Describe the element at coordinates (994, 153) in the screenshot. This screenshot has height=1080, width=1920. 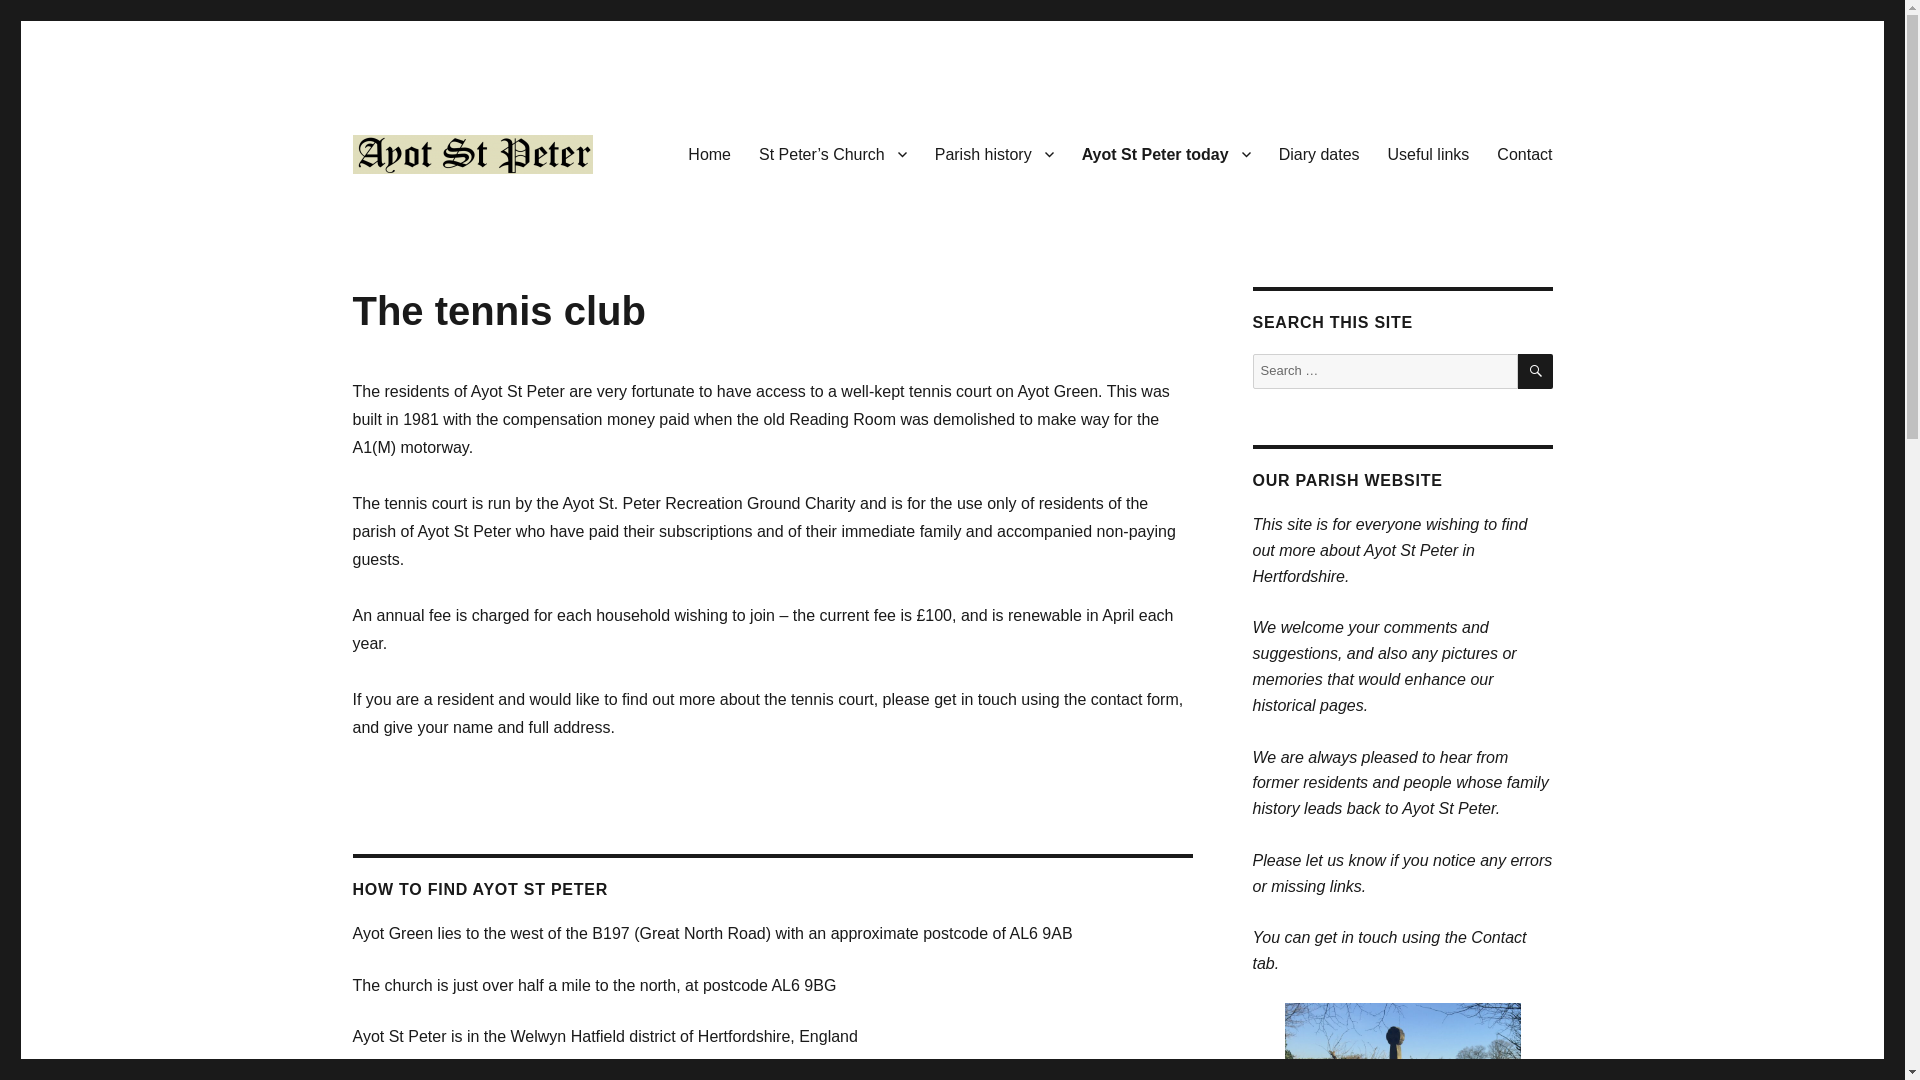
I see `Parish history` at that location.